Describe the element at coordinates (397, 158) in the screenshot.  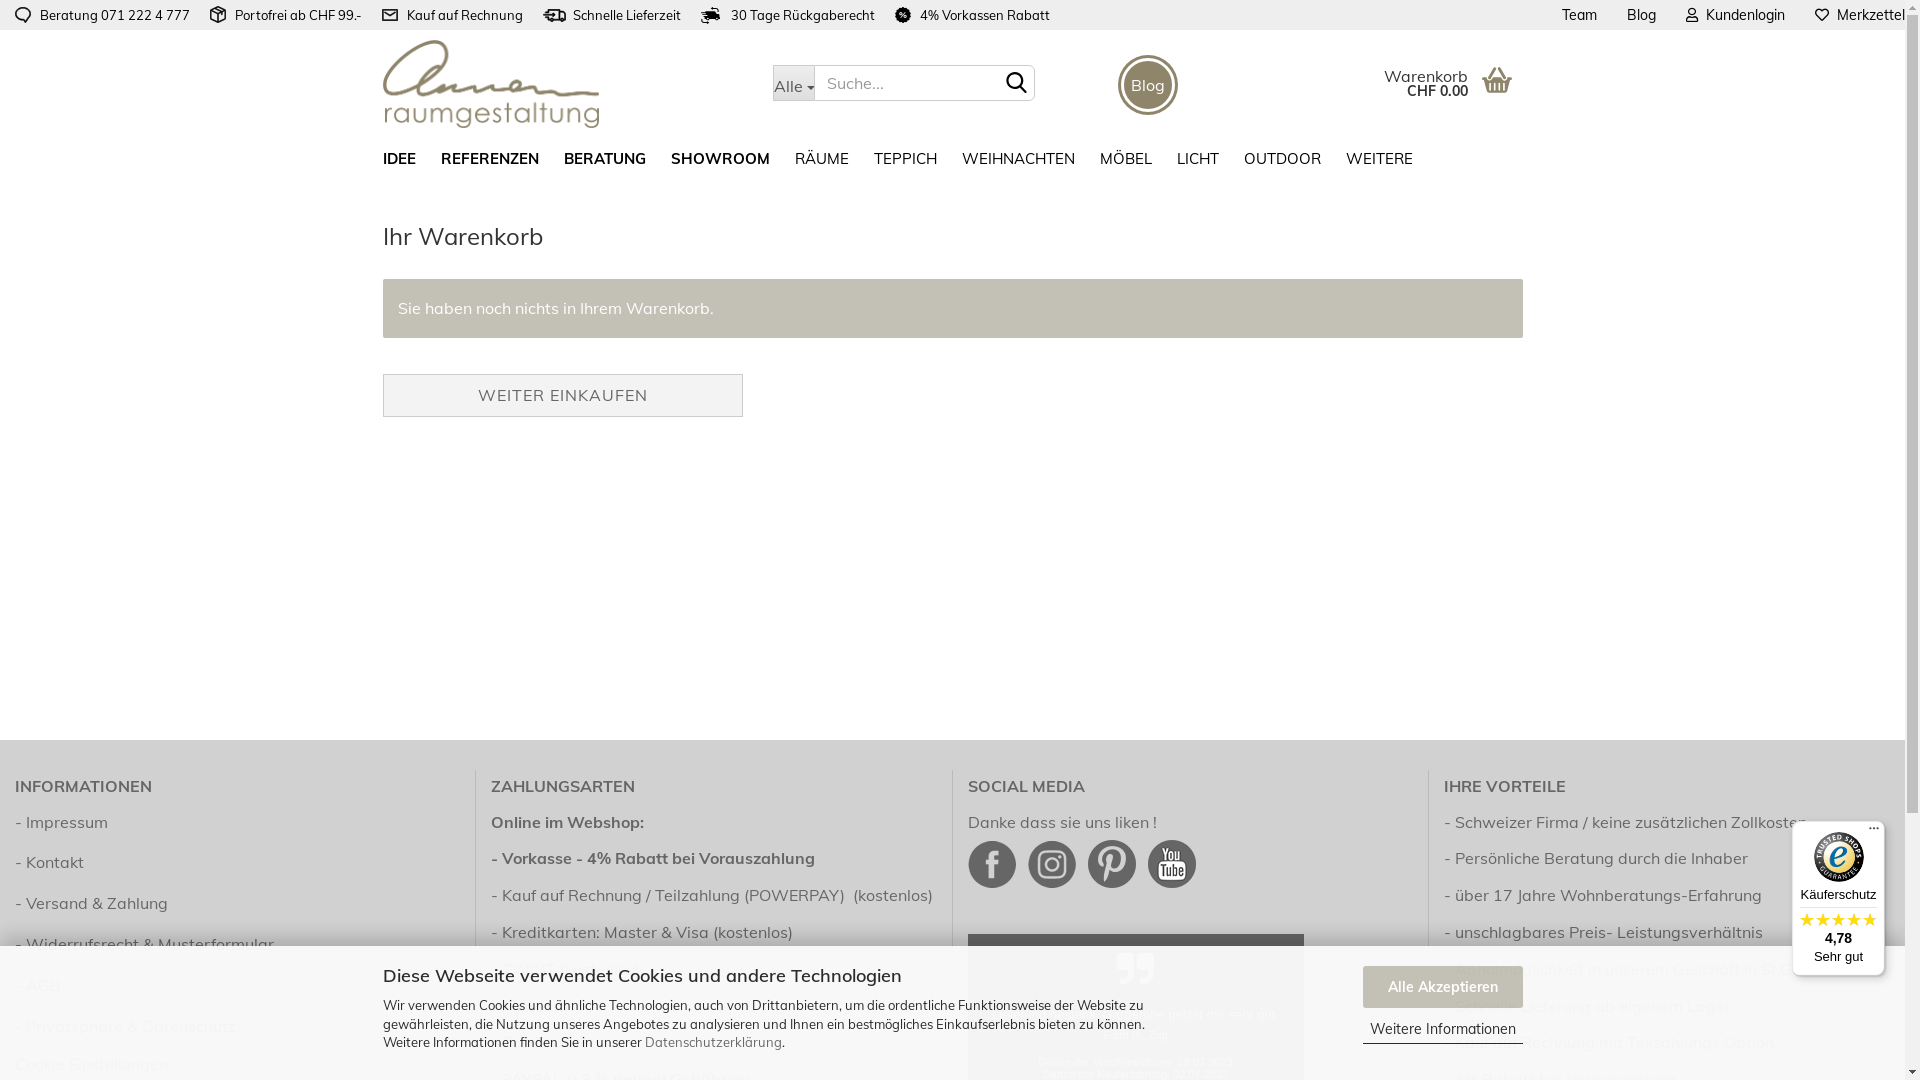
I see `IDEE` at that location.